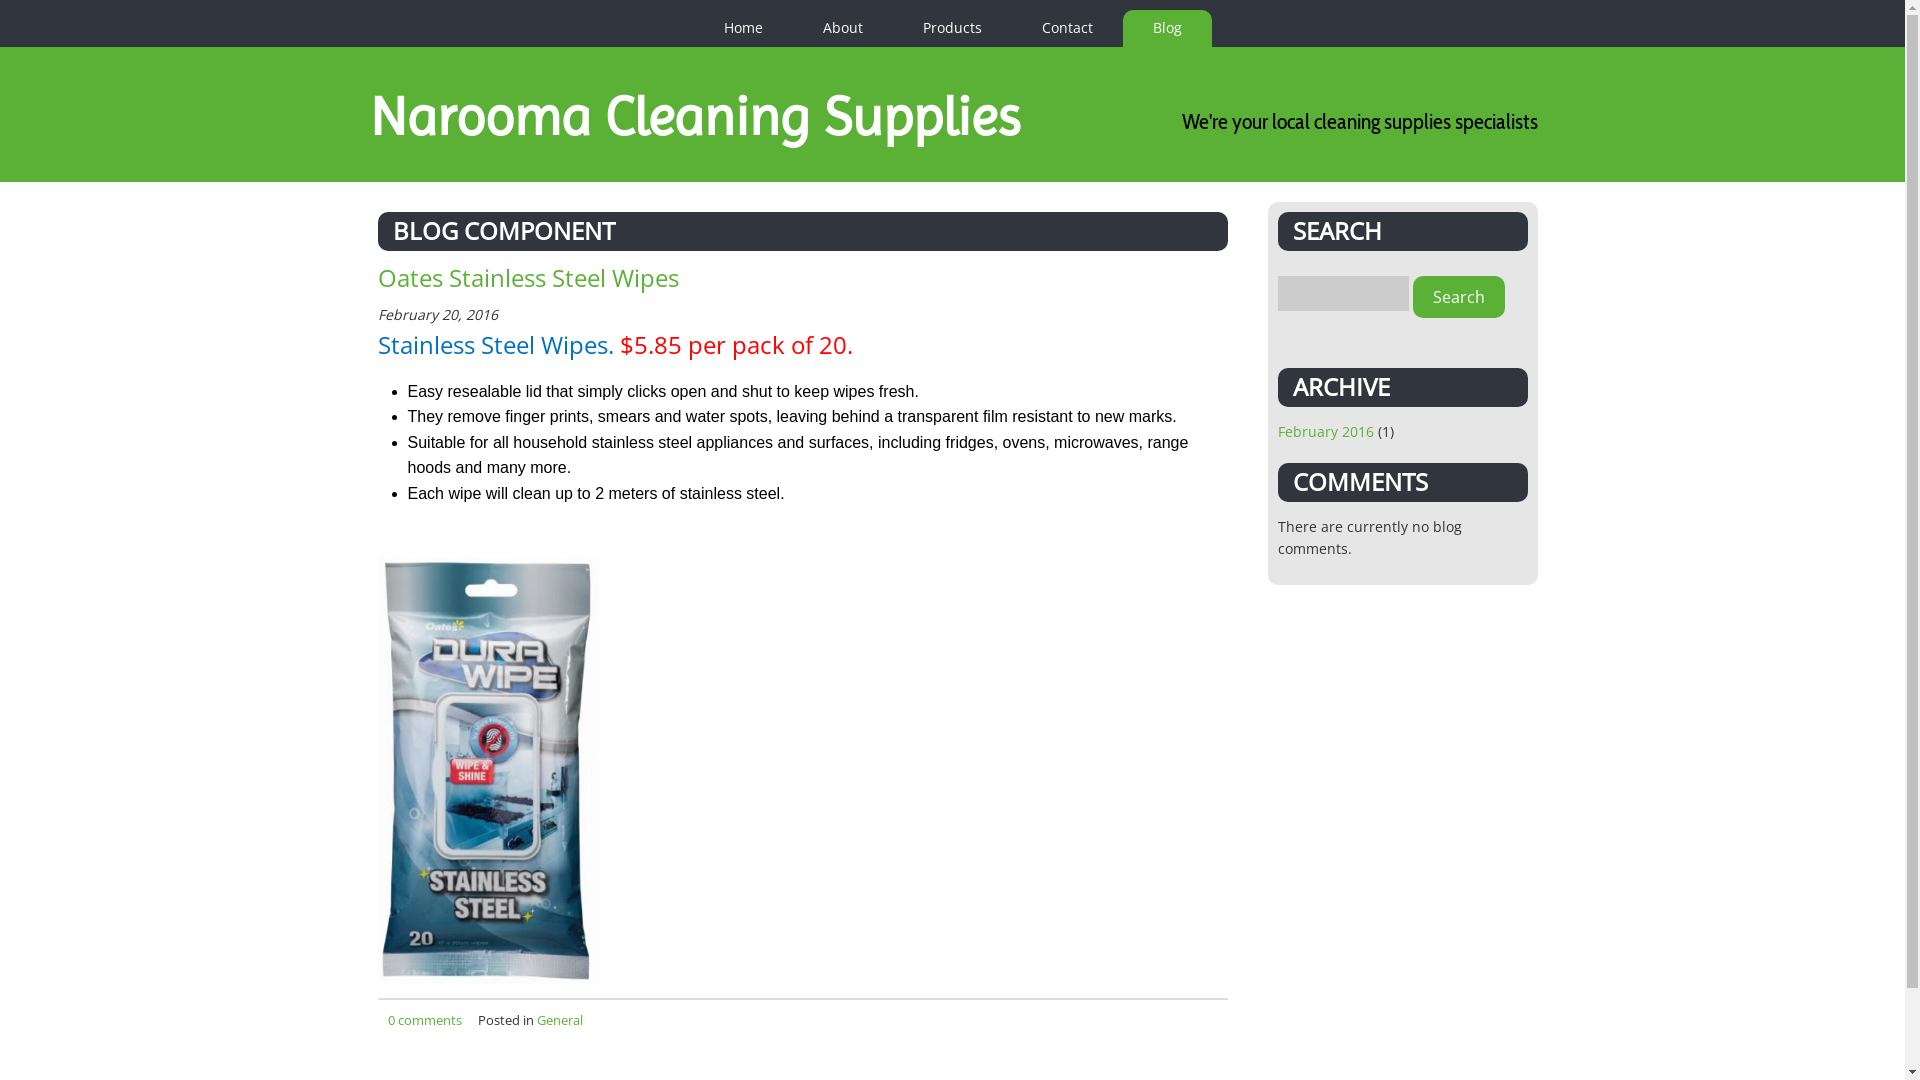 This screenshot has width=1920, height=1080. I want to click on Narooma Cleaning Supplies, so click(695, 116).